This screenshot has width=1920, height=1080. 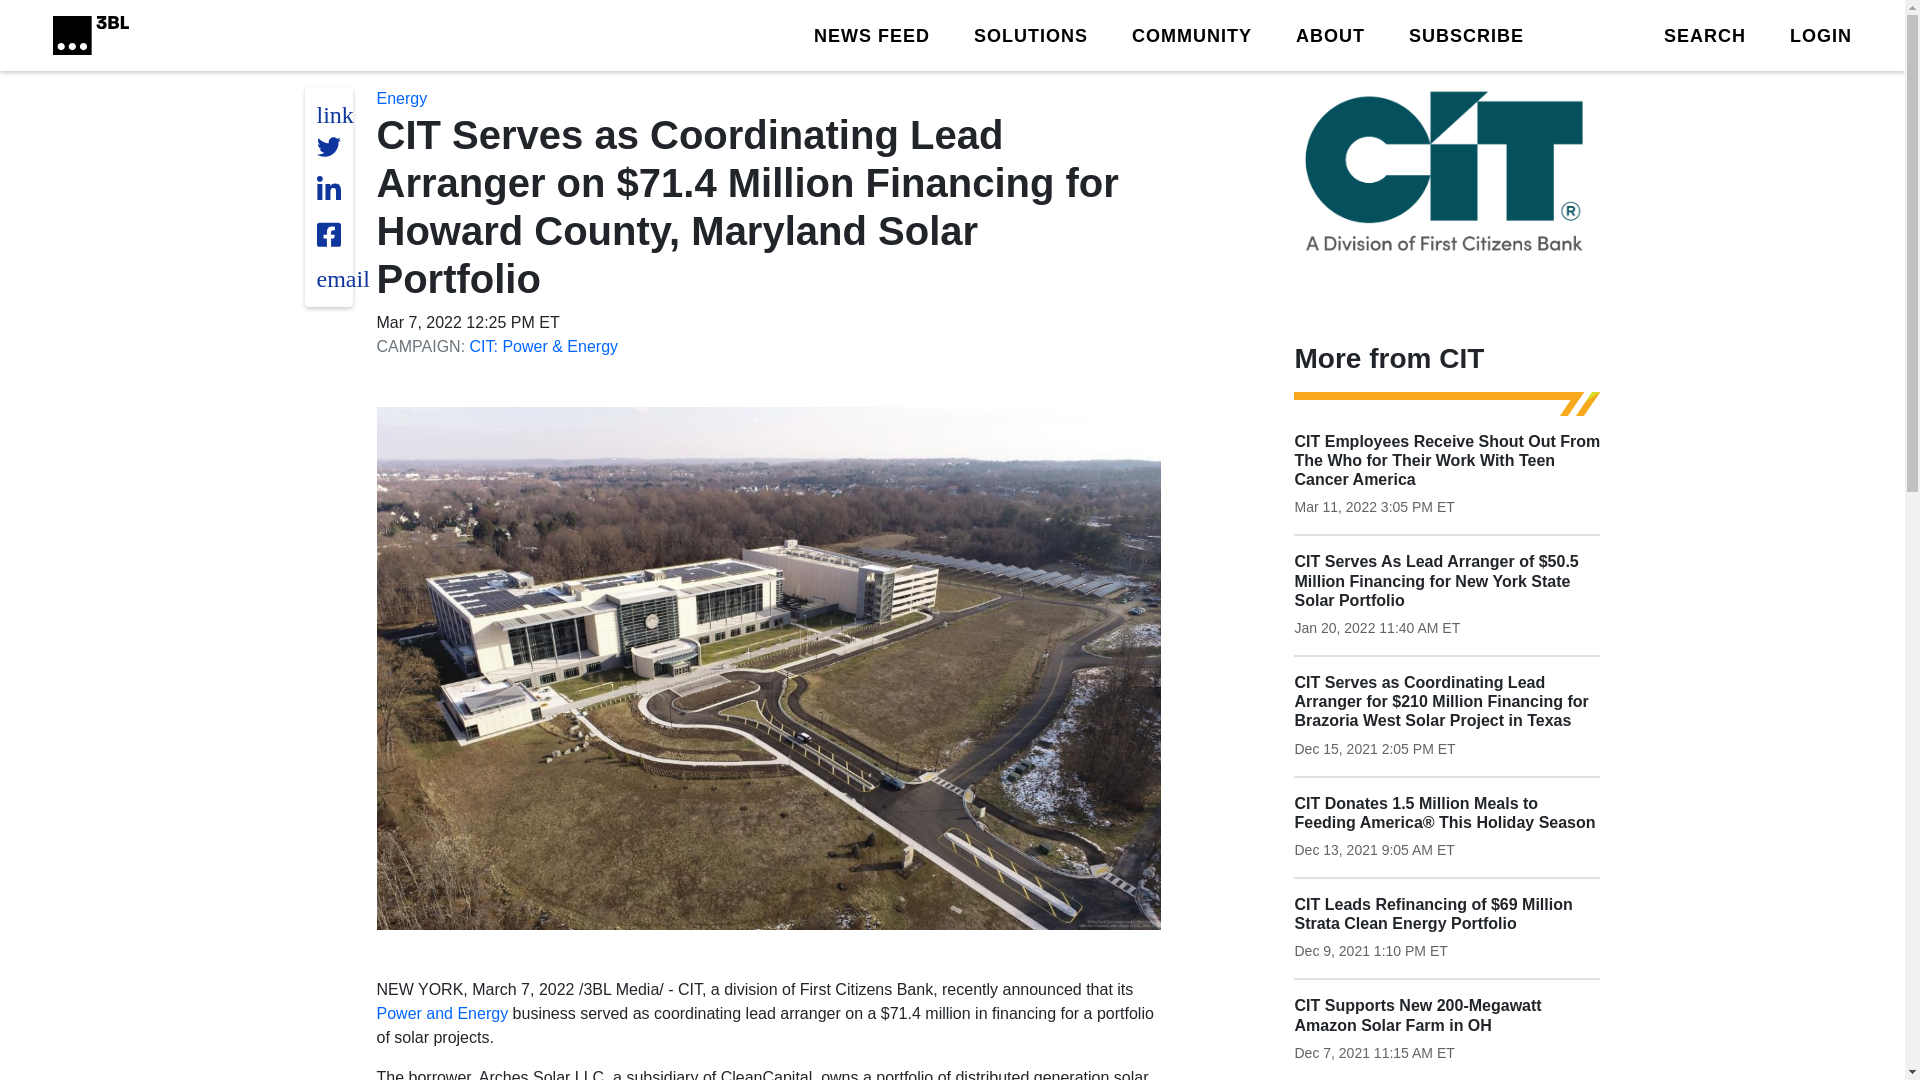 I want to click on NEWS FEED, so click(x=872, y=34).